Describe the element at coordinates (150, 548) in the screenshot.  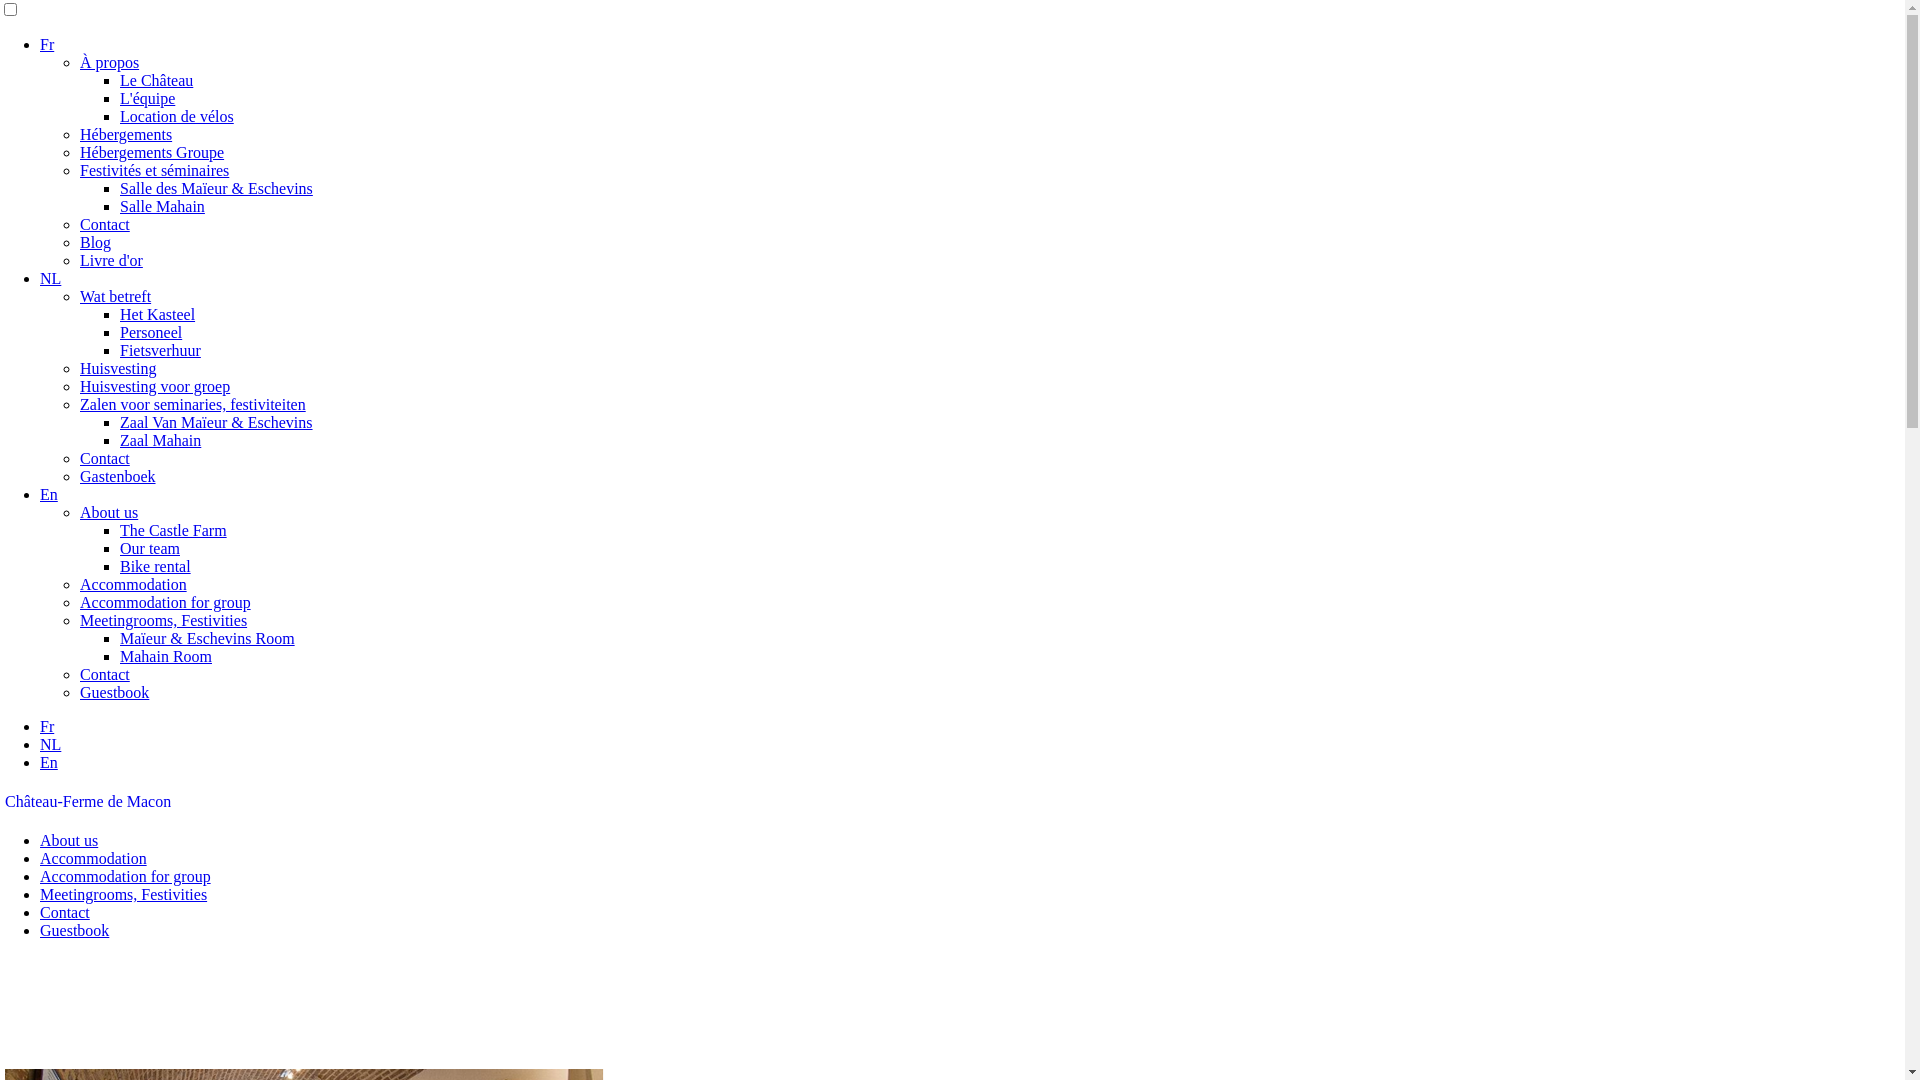
I see `Our team` at that location.